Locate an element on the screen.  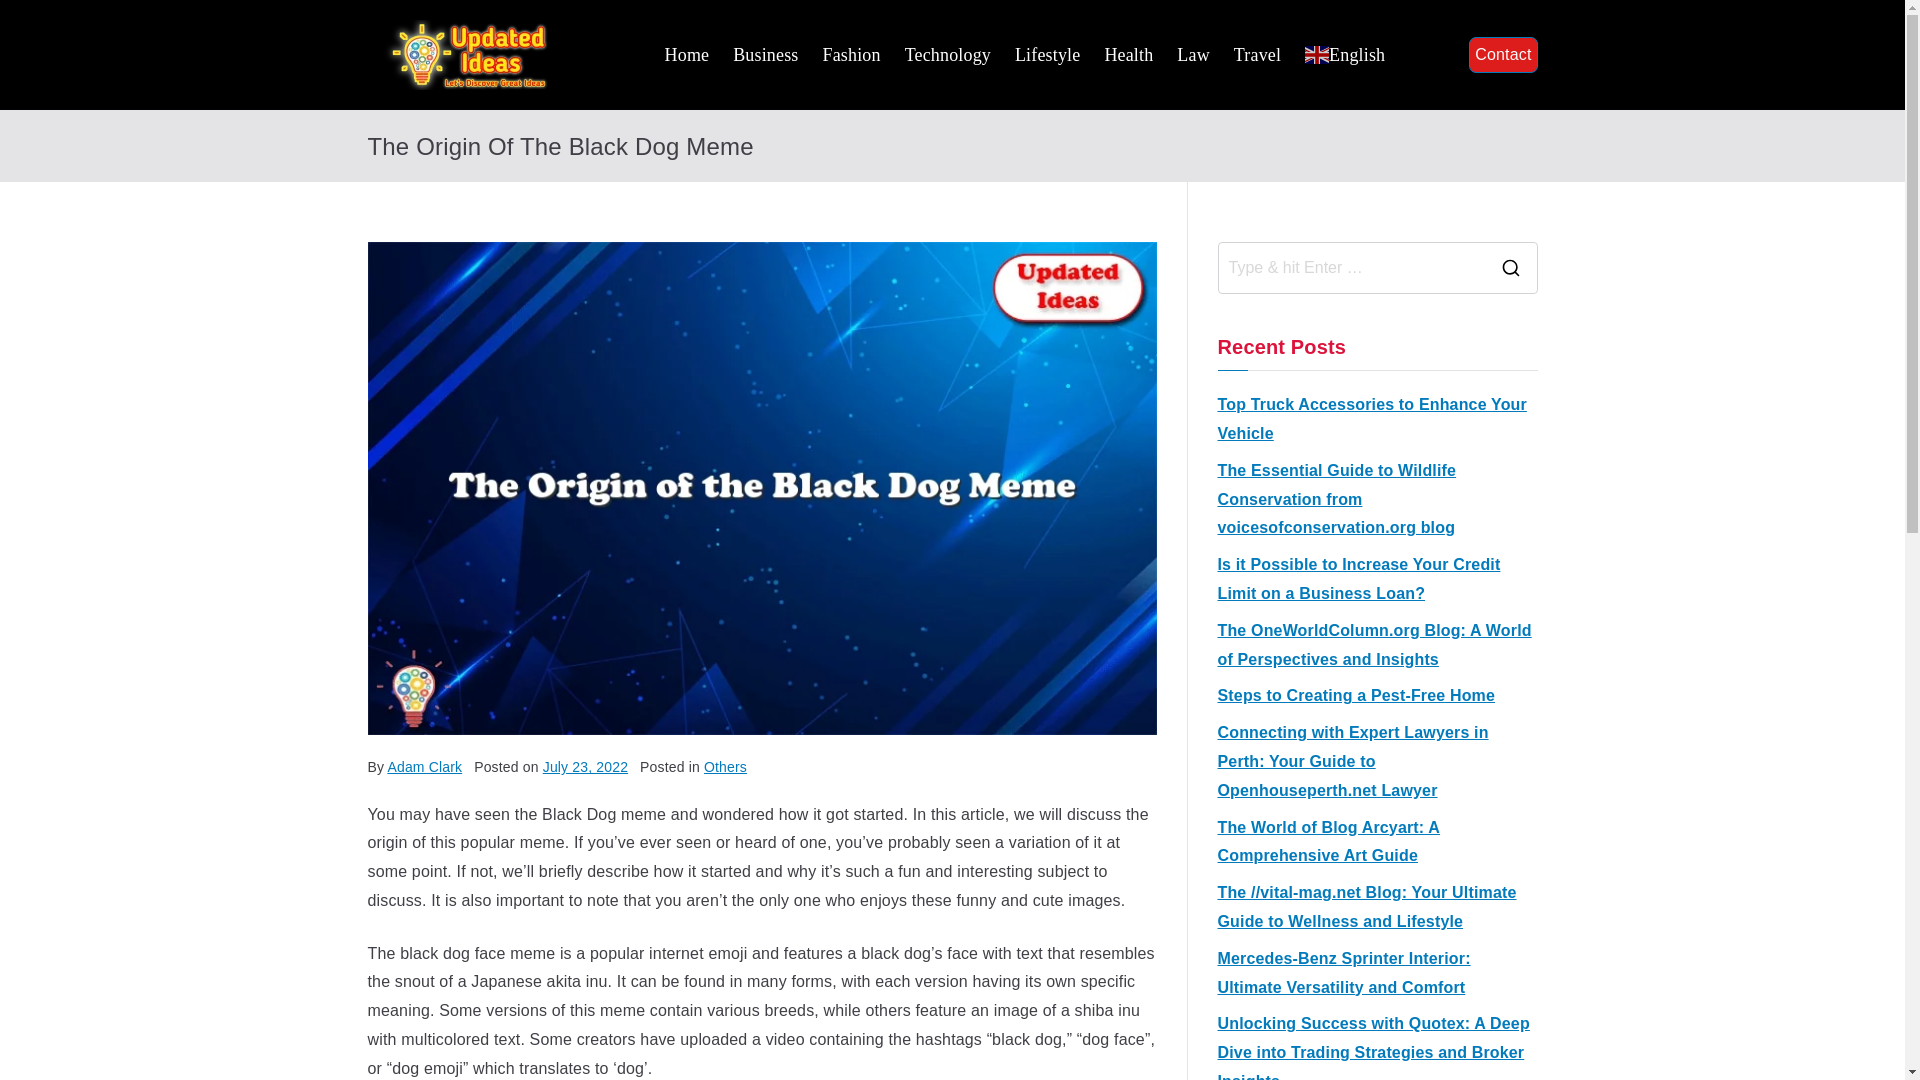
Search is located at coordinates (36, 16).